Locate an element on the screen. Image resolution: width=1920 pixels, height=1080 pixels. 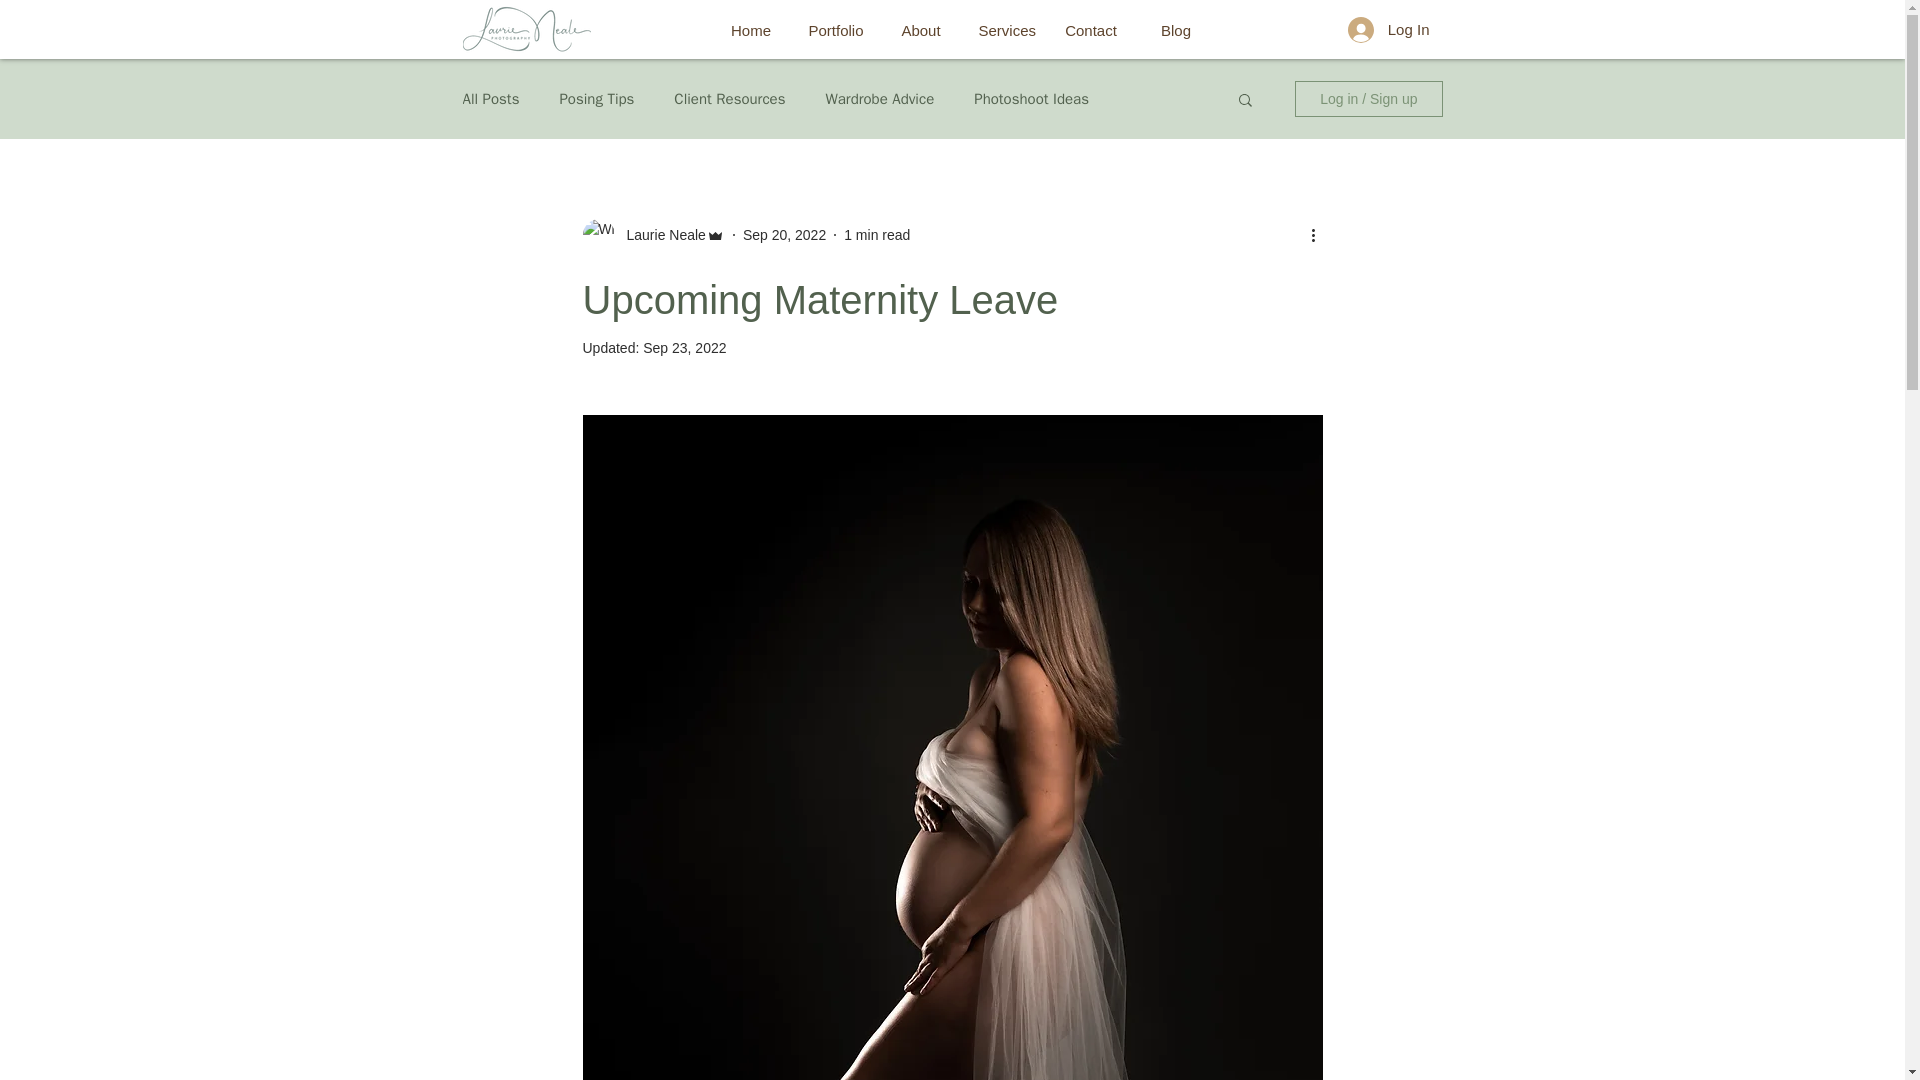
1 min read is located at coordinates (877, 233).